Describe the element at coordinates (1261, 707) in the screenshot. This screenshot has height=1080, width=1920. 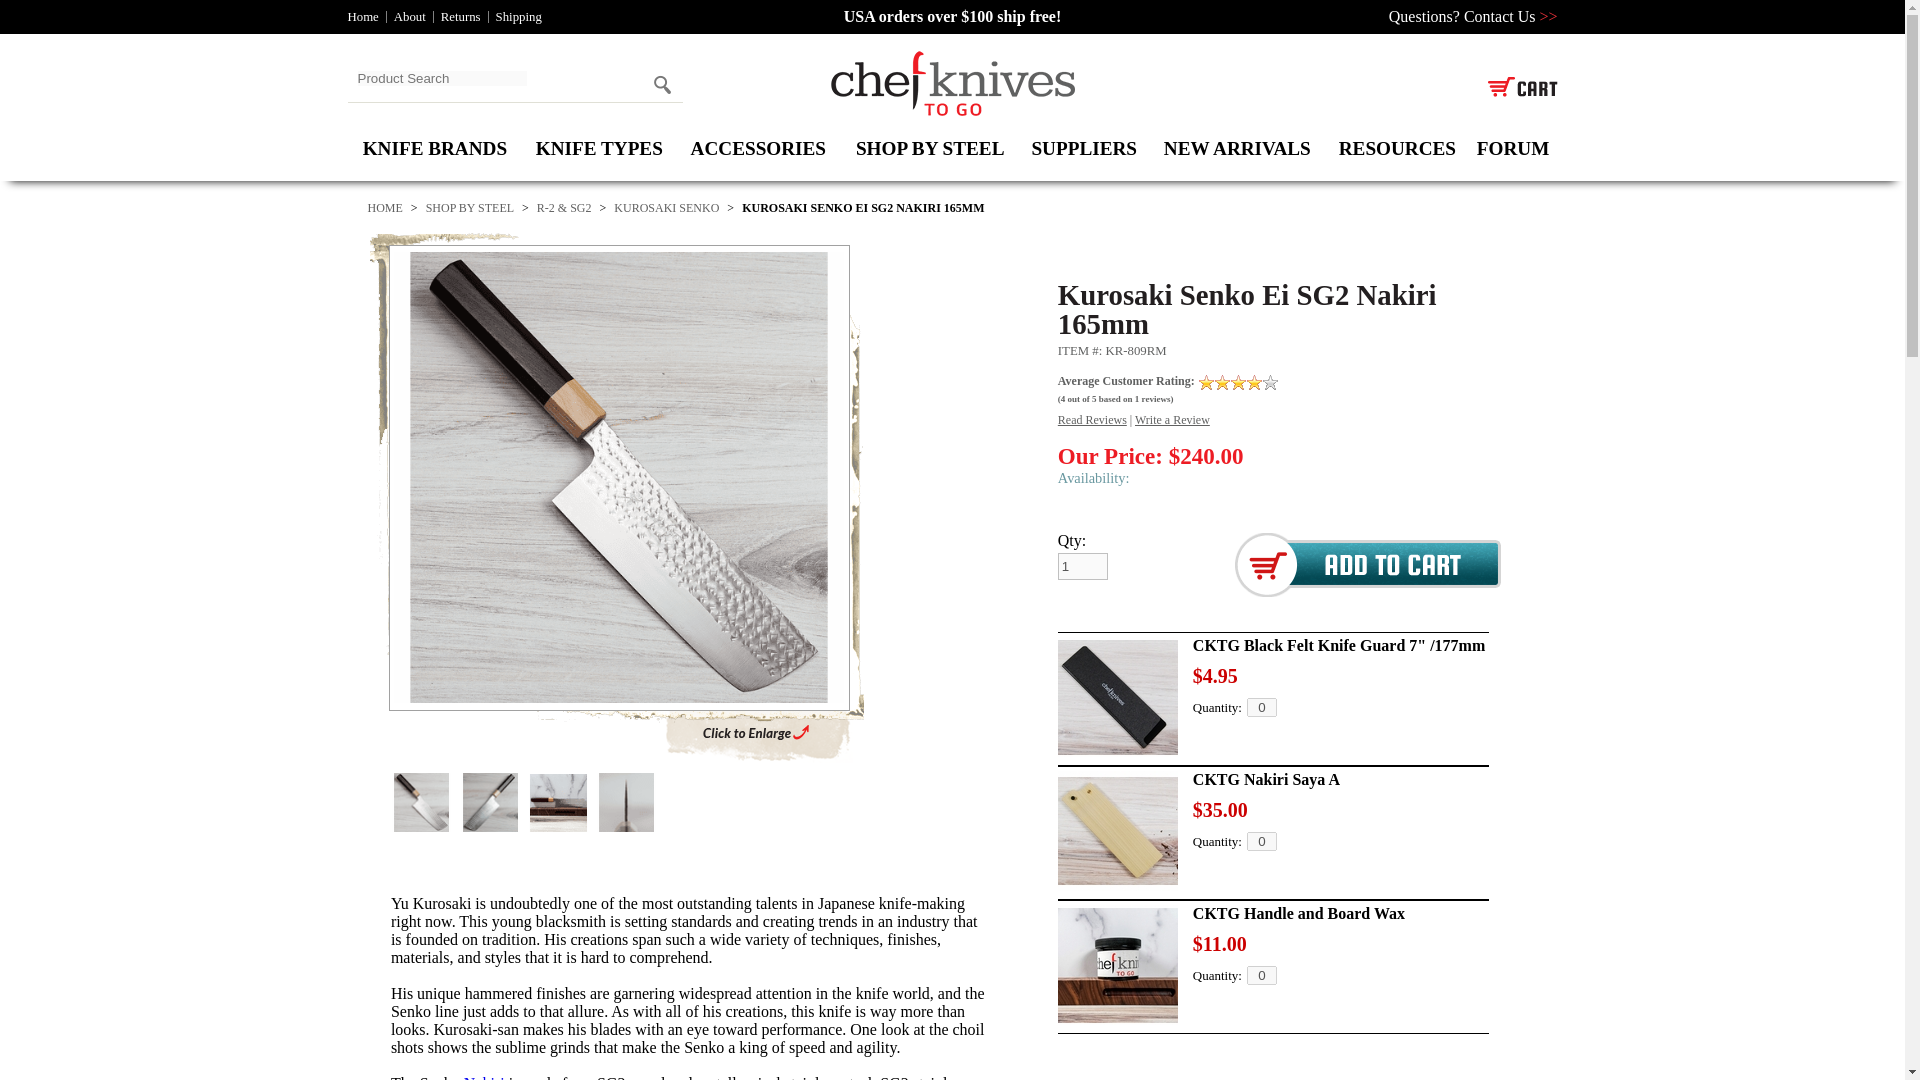
I see `0` at that location.